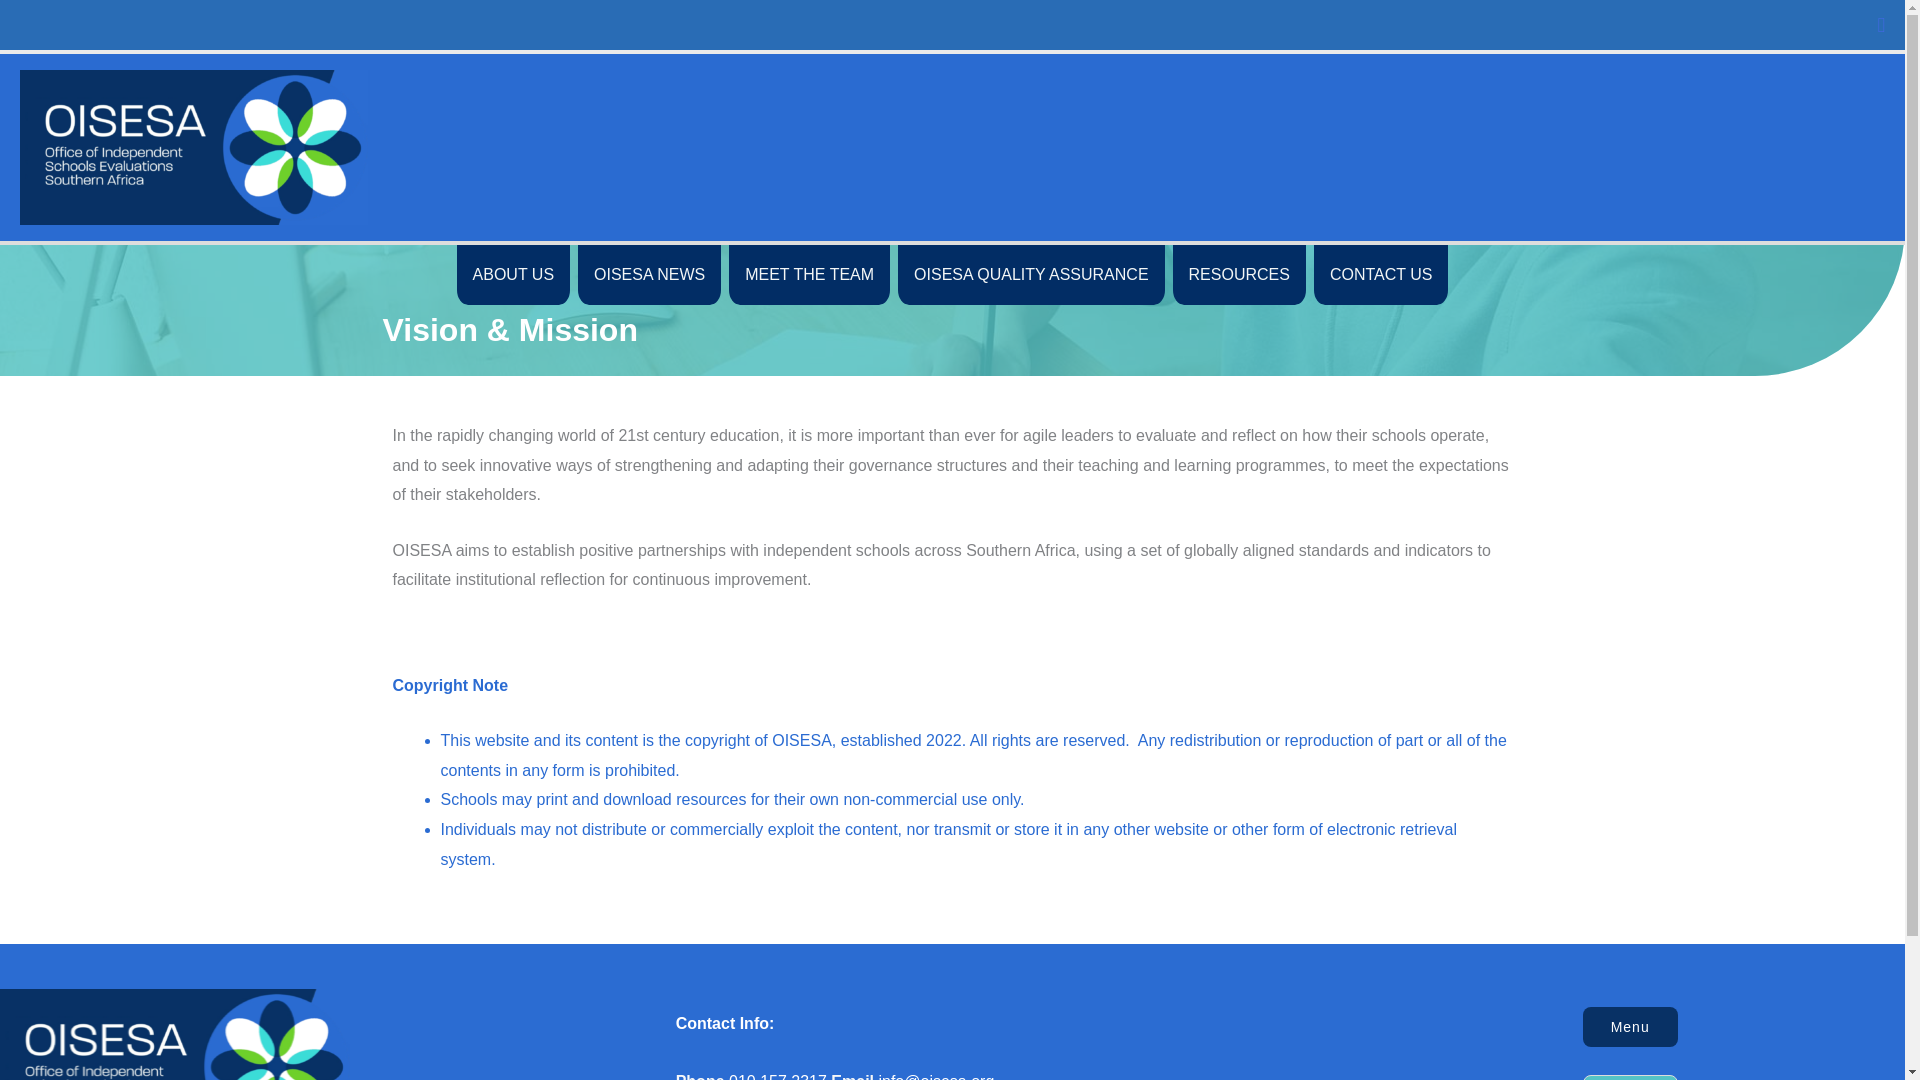  What do you see at coordinates (1239, 274) in the screenshot?
I see `RESOURCES` at bounding box center [1239, 274].